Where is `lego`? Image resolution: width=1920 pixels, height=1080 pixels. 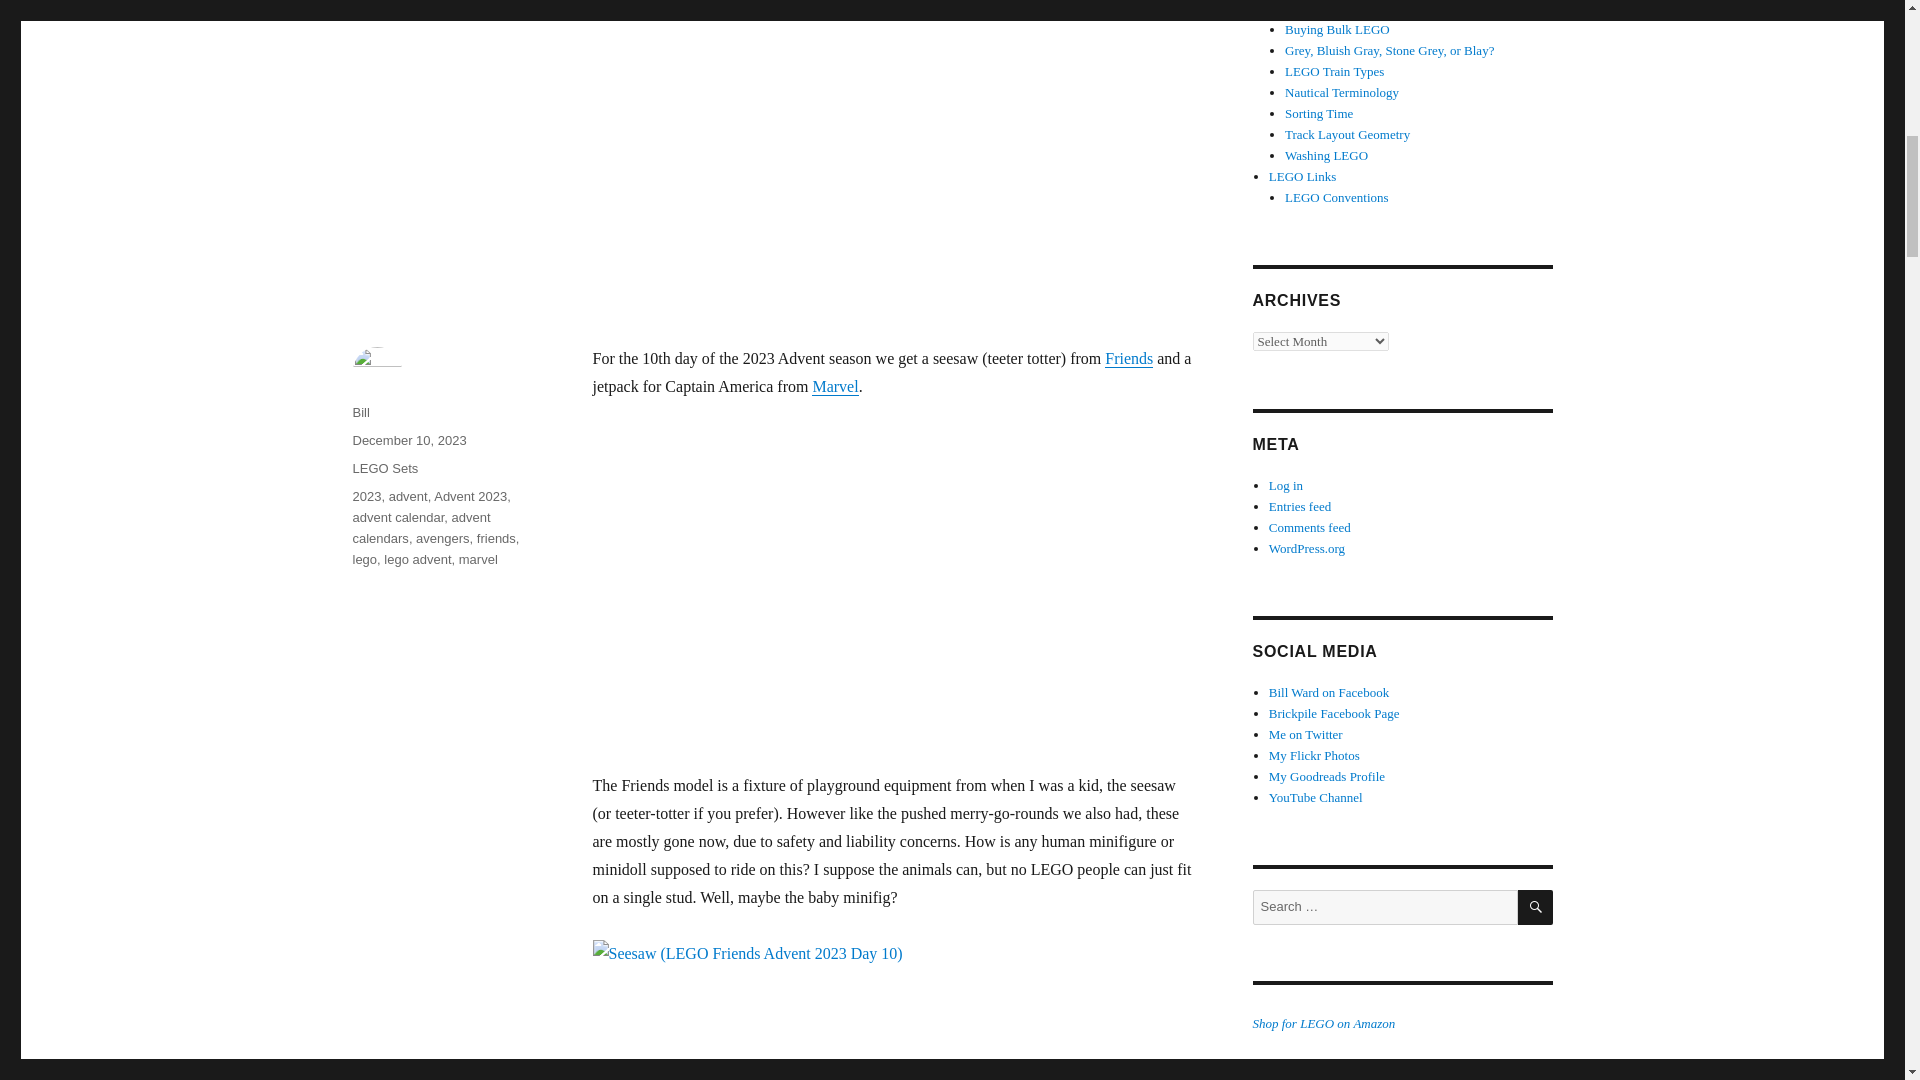 lego is located at coordinates (364, 559).